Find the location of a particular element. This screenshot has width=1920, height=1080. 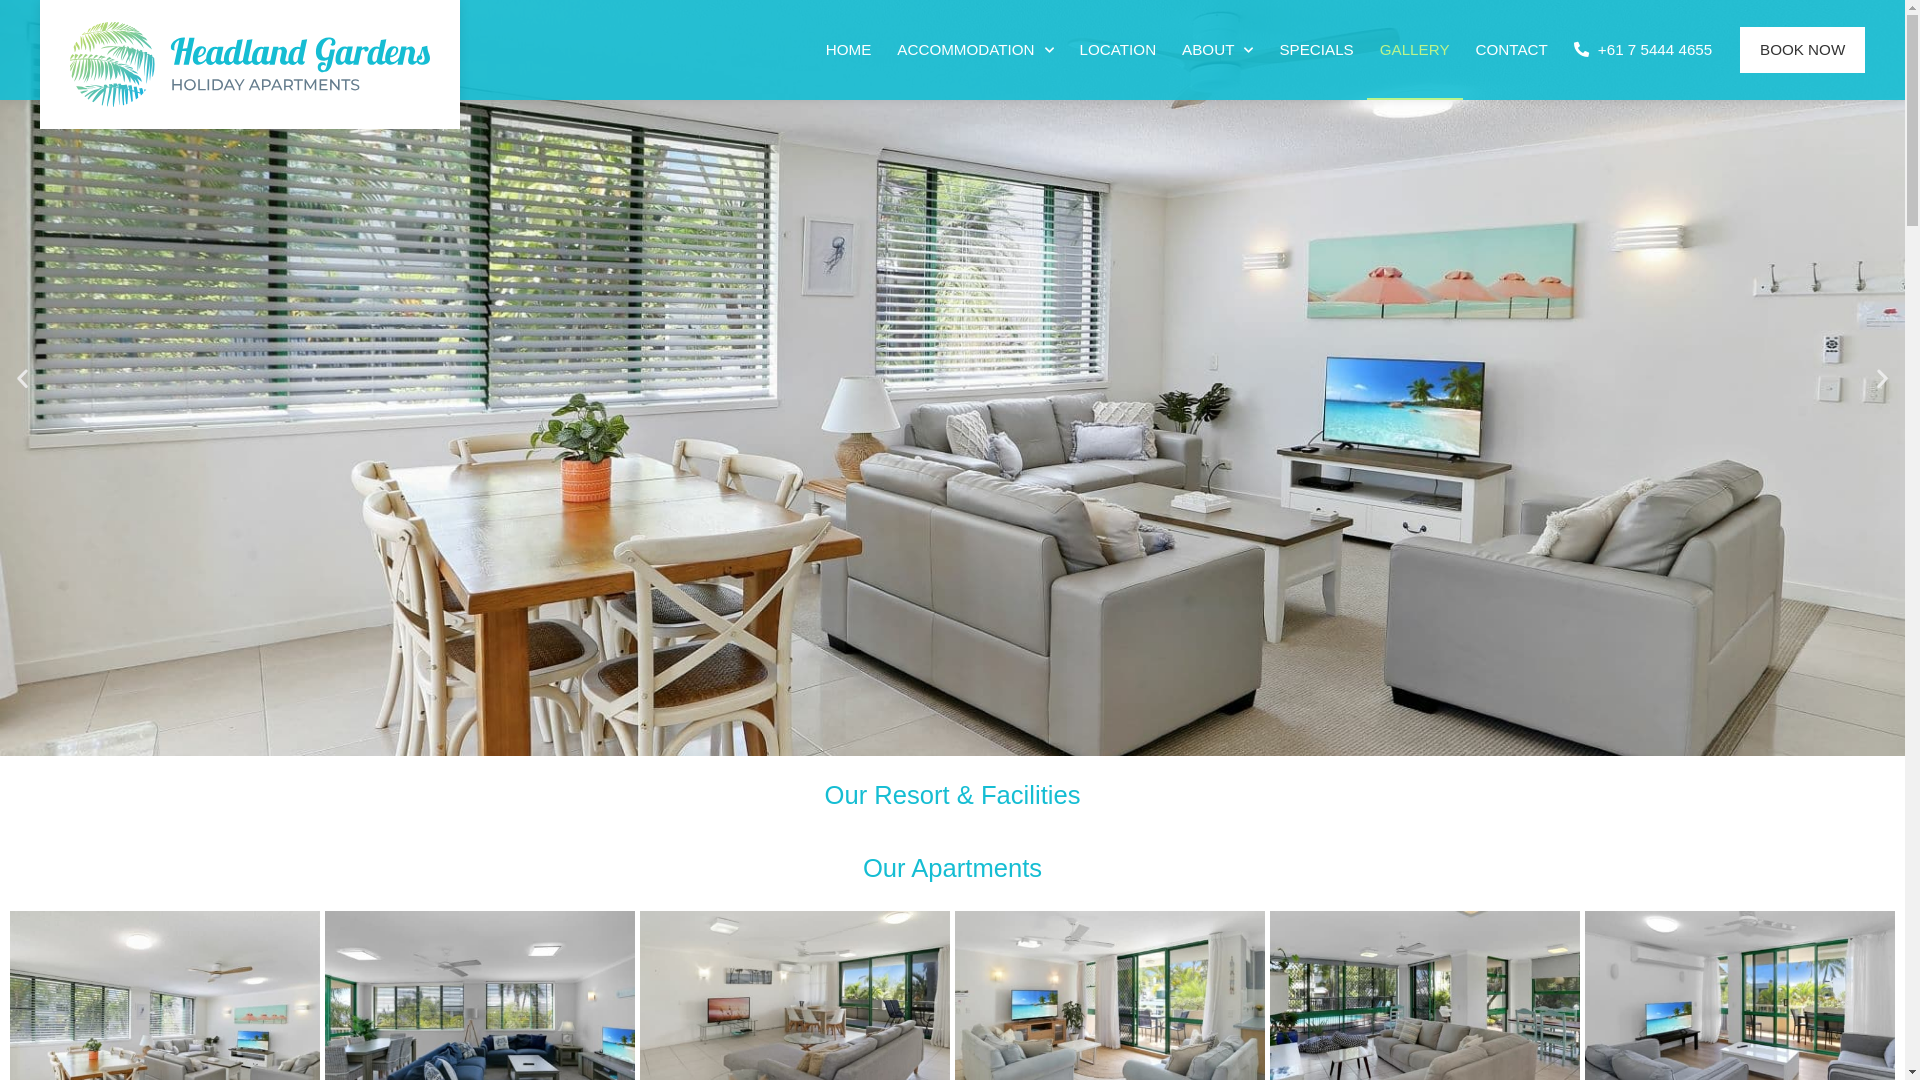

ACCOMMODATION is located at coordinates (975, 50).